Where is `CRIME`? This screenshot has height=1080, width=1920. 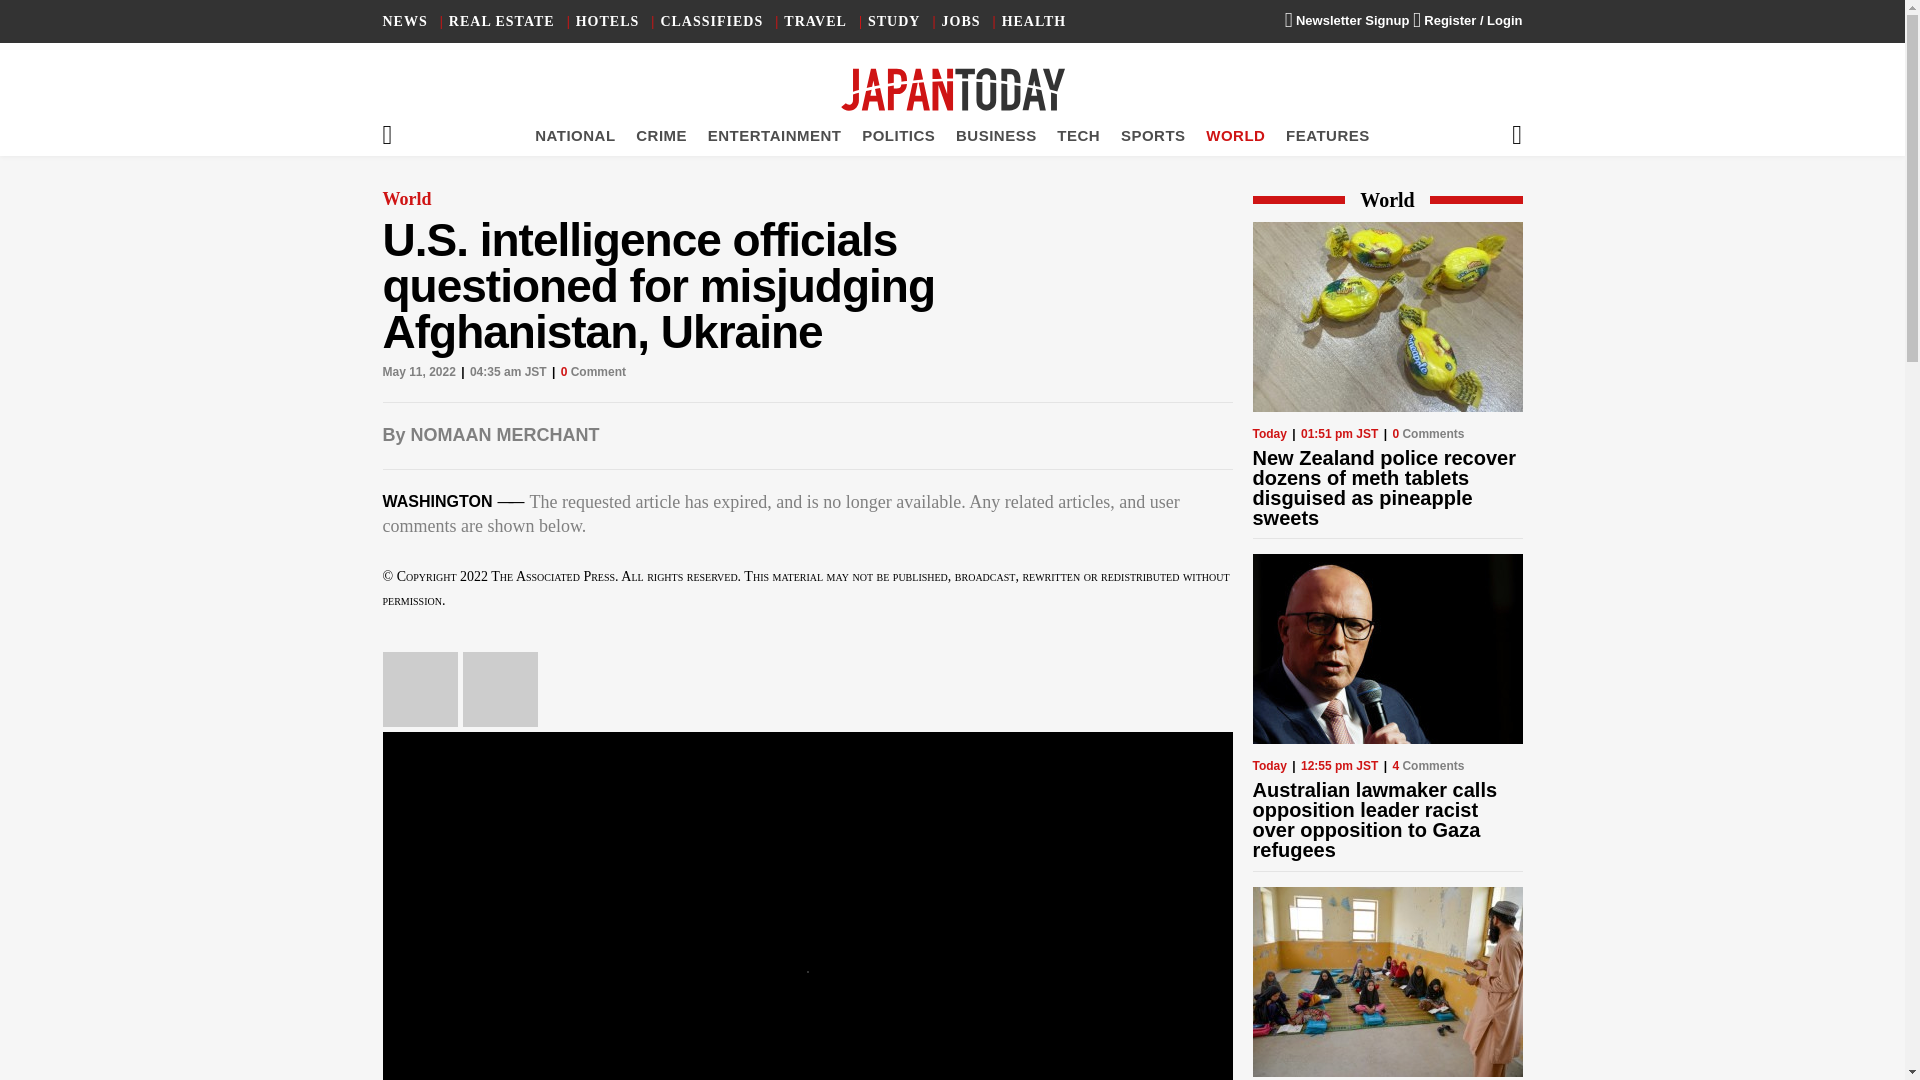 CRIME is located at coordinates (661, 135).